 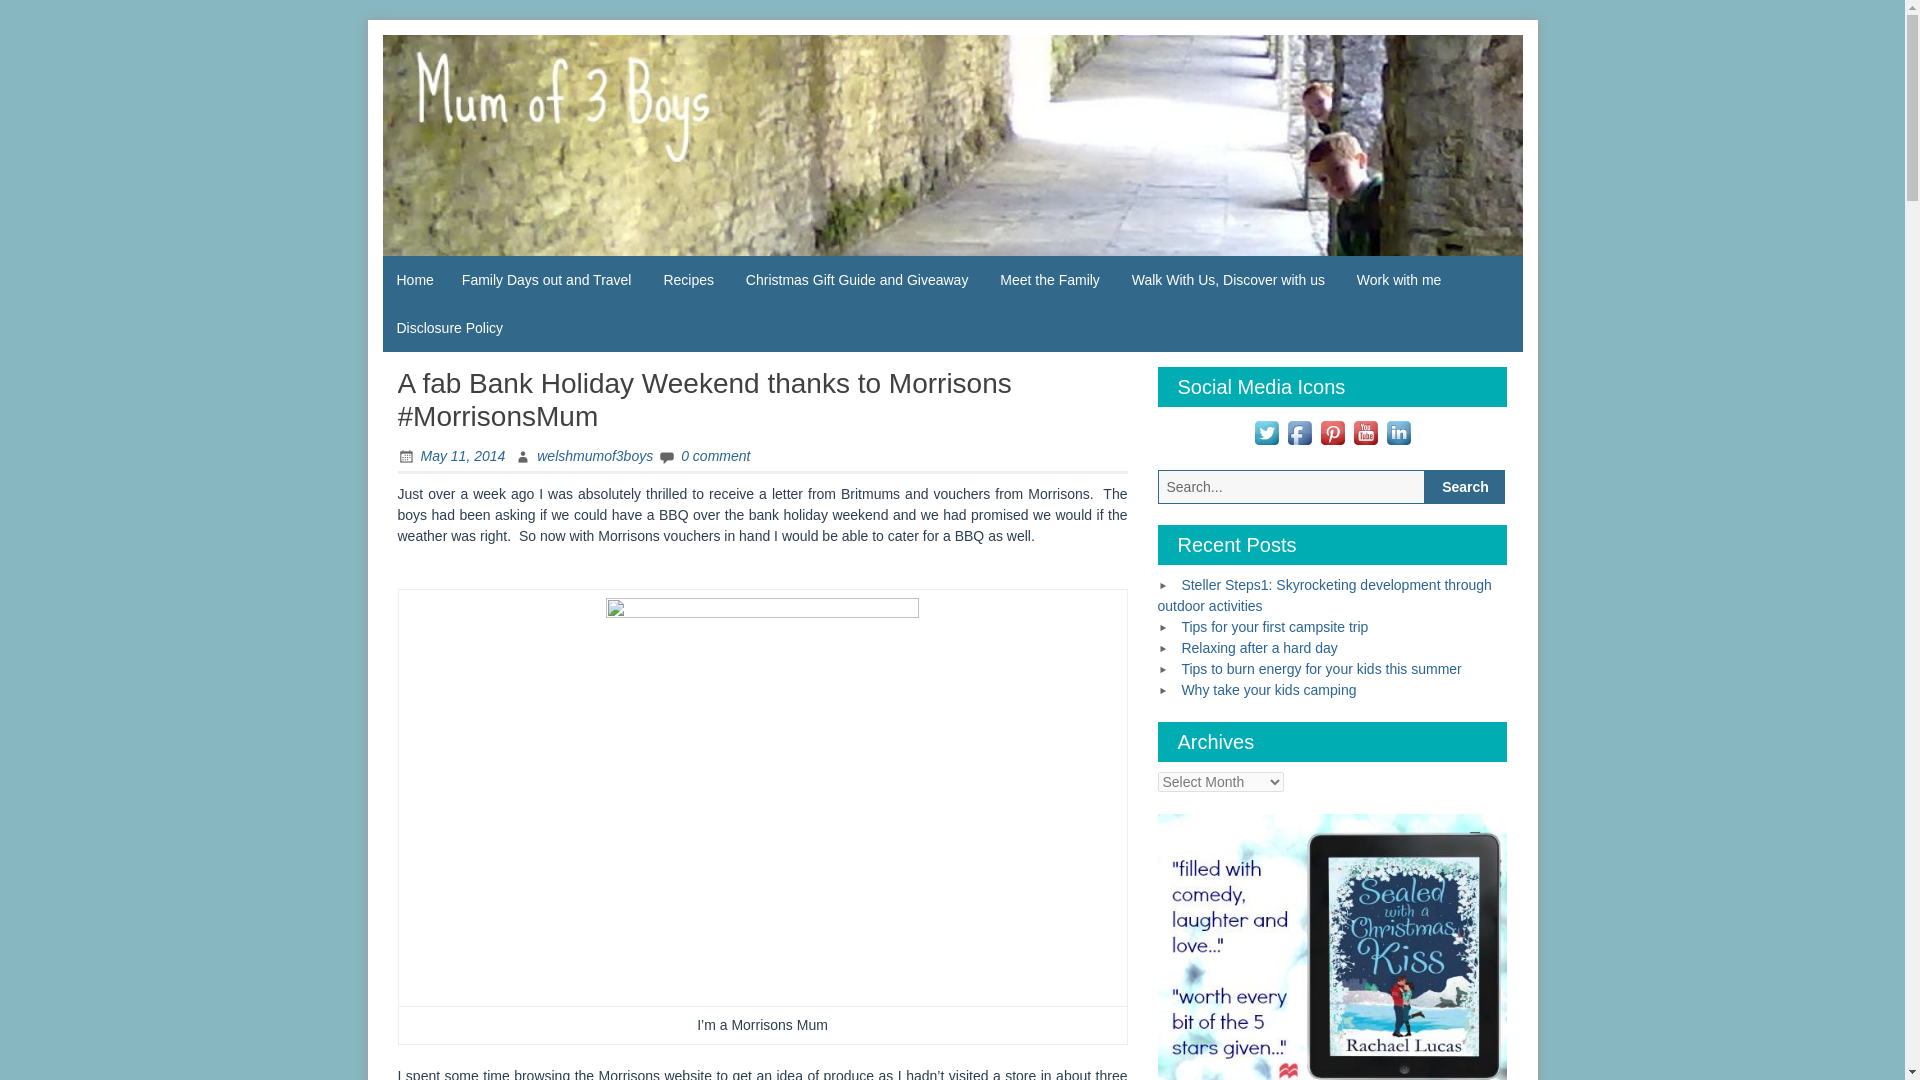 What do you see at coordinates (1464, 486) in the screenshot?
I see `Search` at bounding box center [1464, 486].